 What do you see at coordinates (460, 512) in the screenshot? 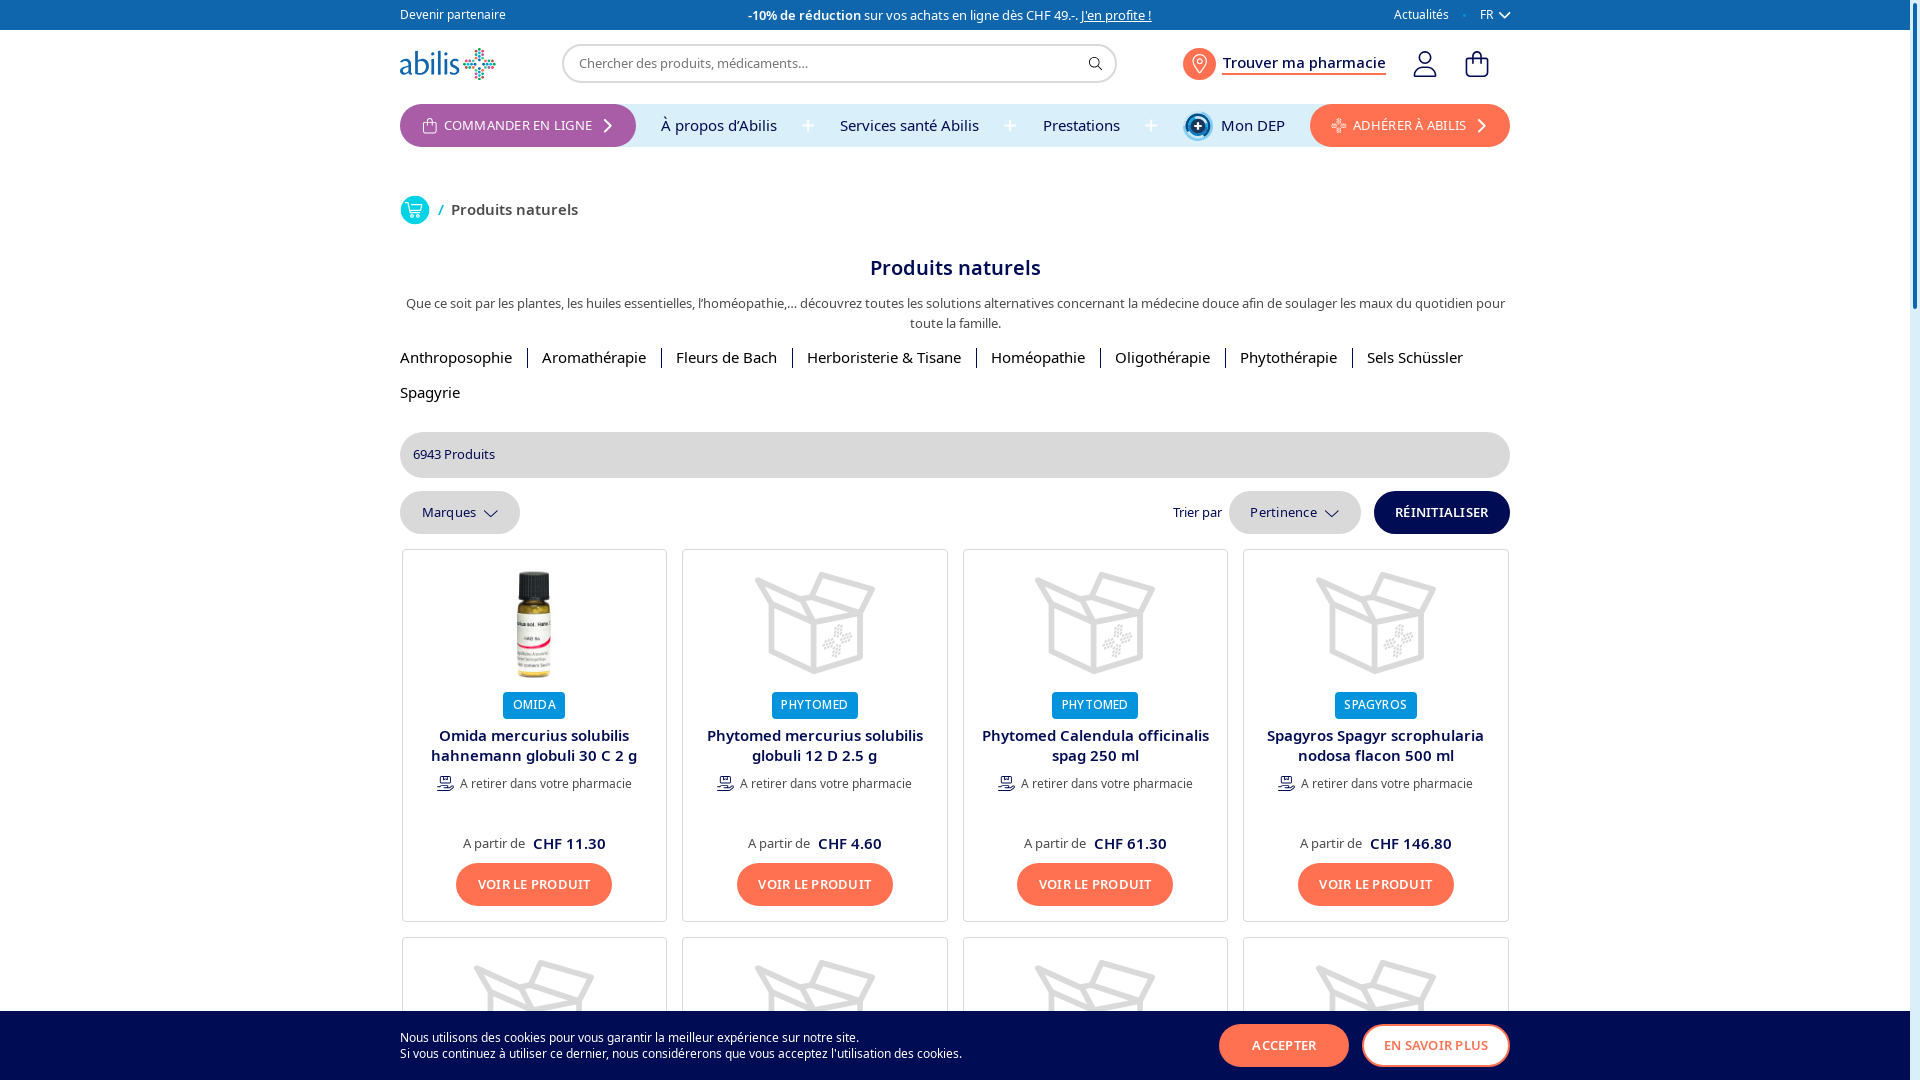
I see `Marques` at bounding box center [460, 512].